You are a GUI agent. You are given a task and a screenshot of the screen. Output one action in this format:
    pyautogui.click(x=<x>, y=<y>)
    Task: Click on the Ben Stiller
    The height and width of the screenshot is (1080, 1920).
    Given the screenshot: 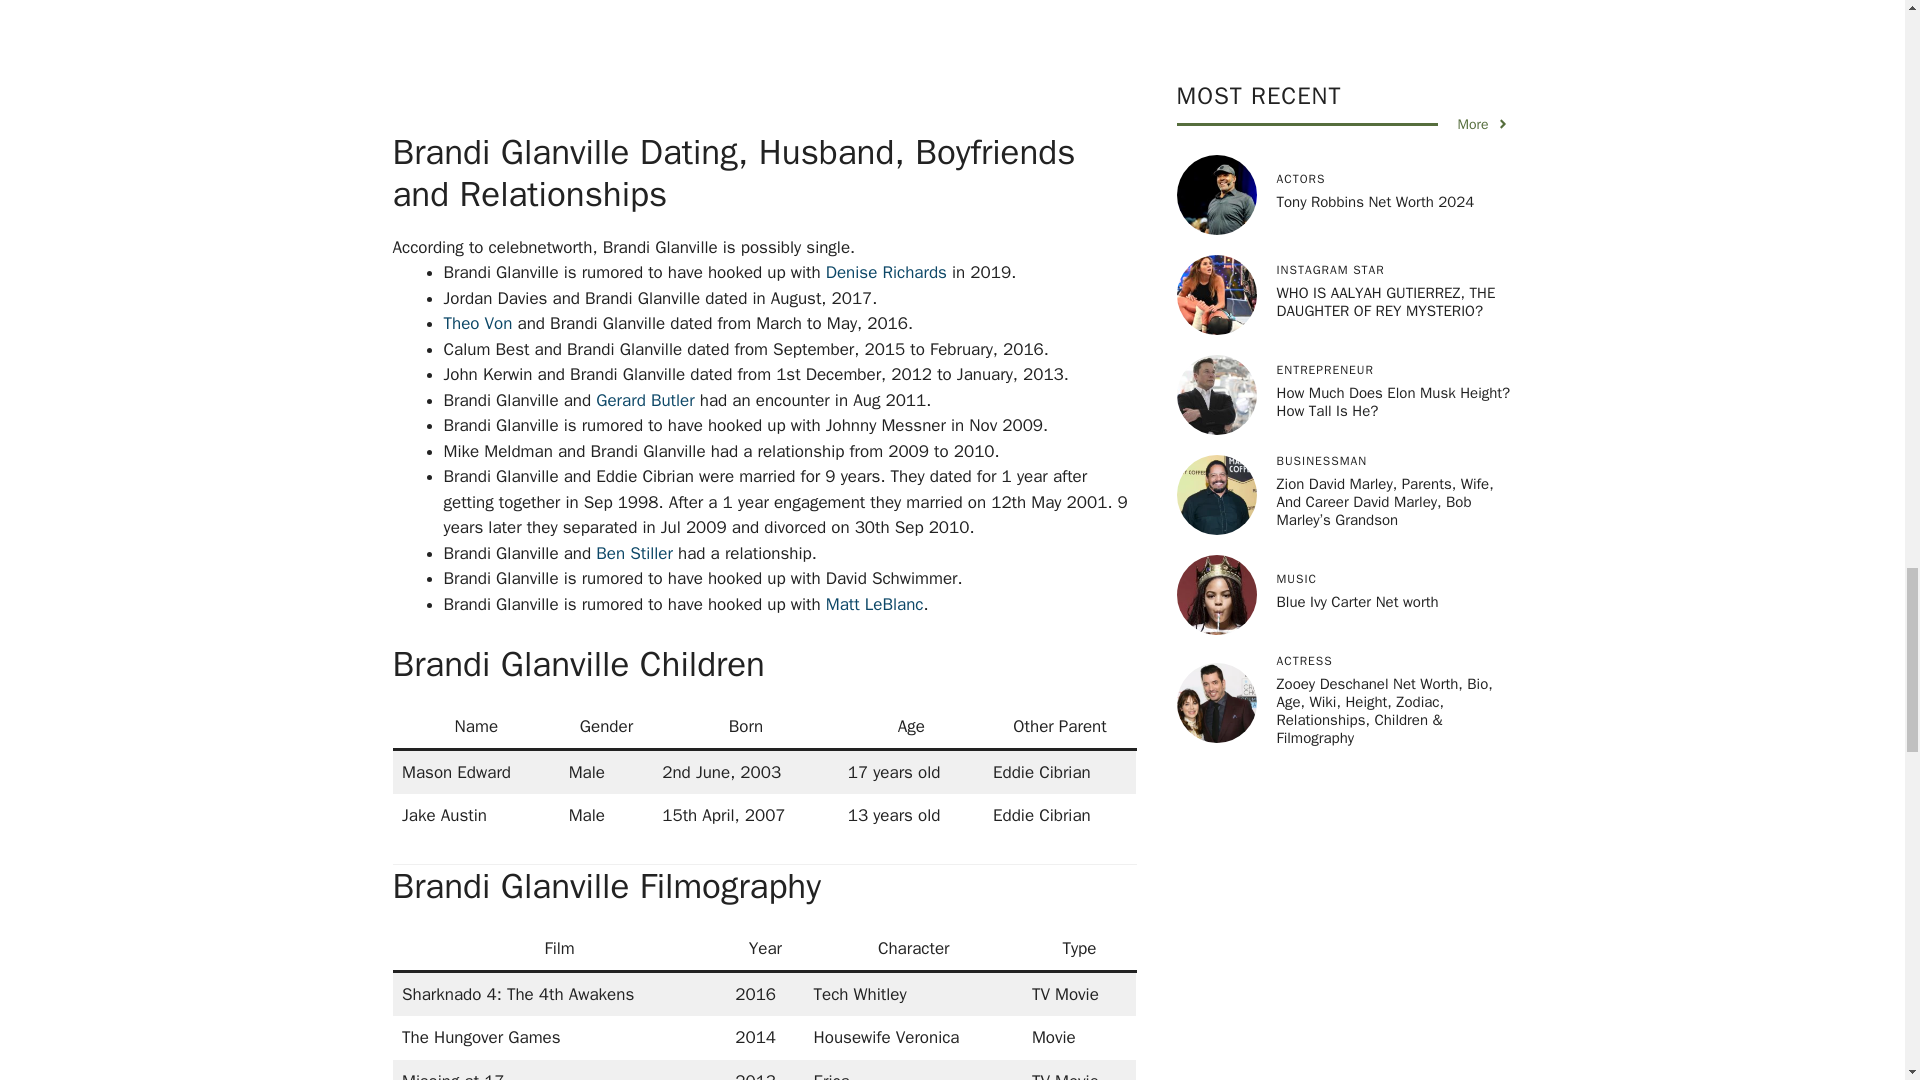 What is the action you would take?
    pyautogui.click(x=634, y=553)
    